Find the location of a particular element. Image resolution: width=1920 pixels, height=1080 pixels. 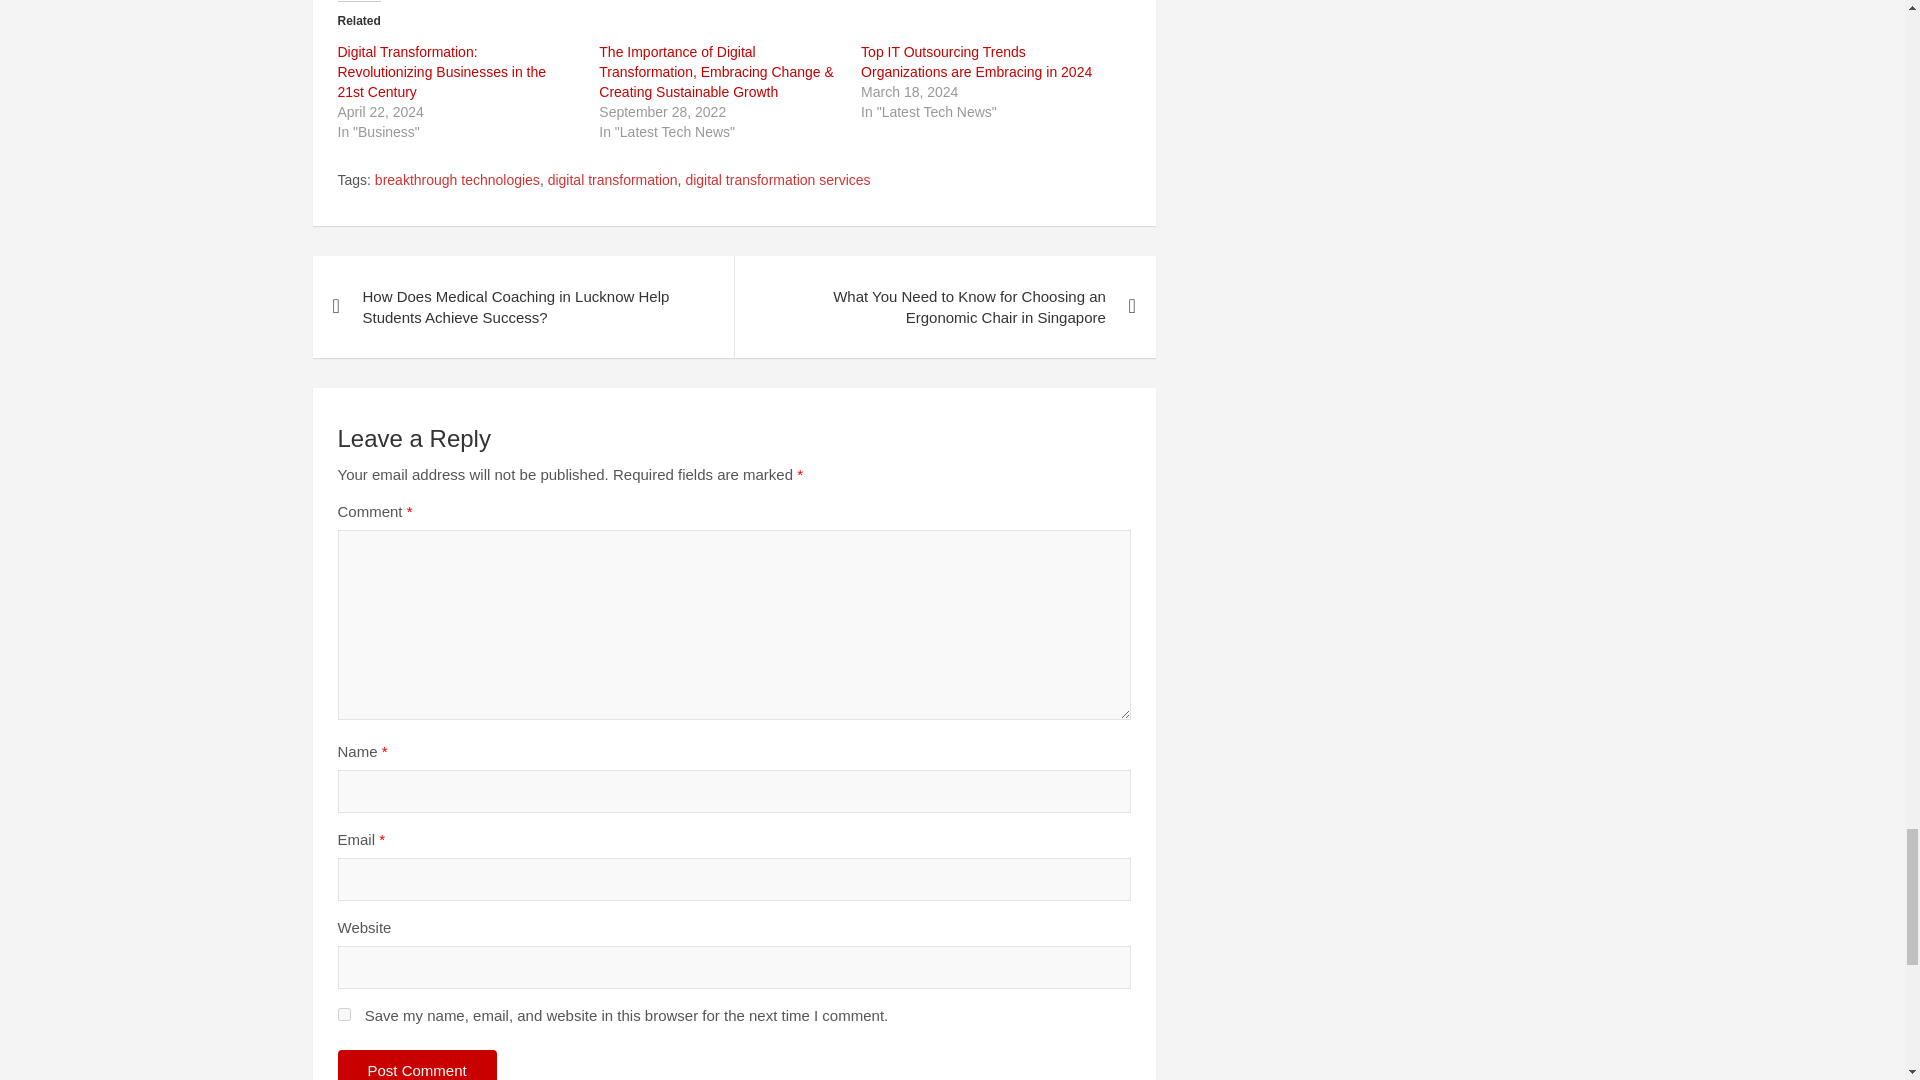

breakthrough technologies is located at coordinates (456, 180).